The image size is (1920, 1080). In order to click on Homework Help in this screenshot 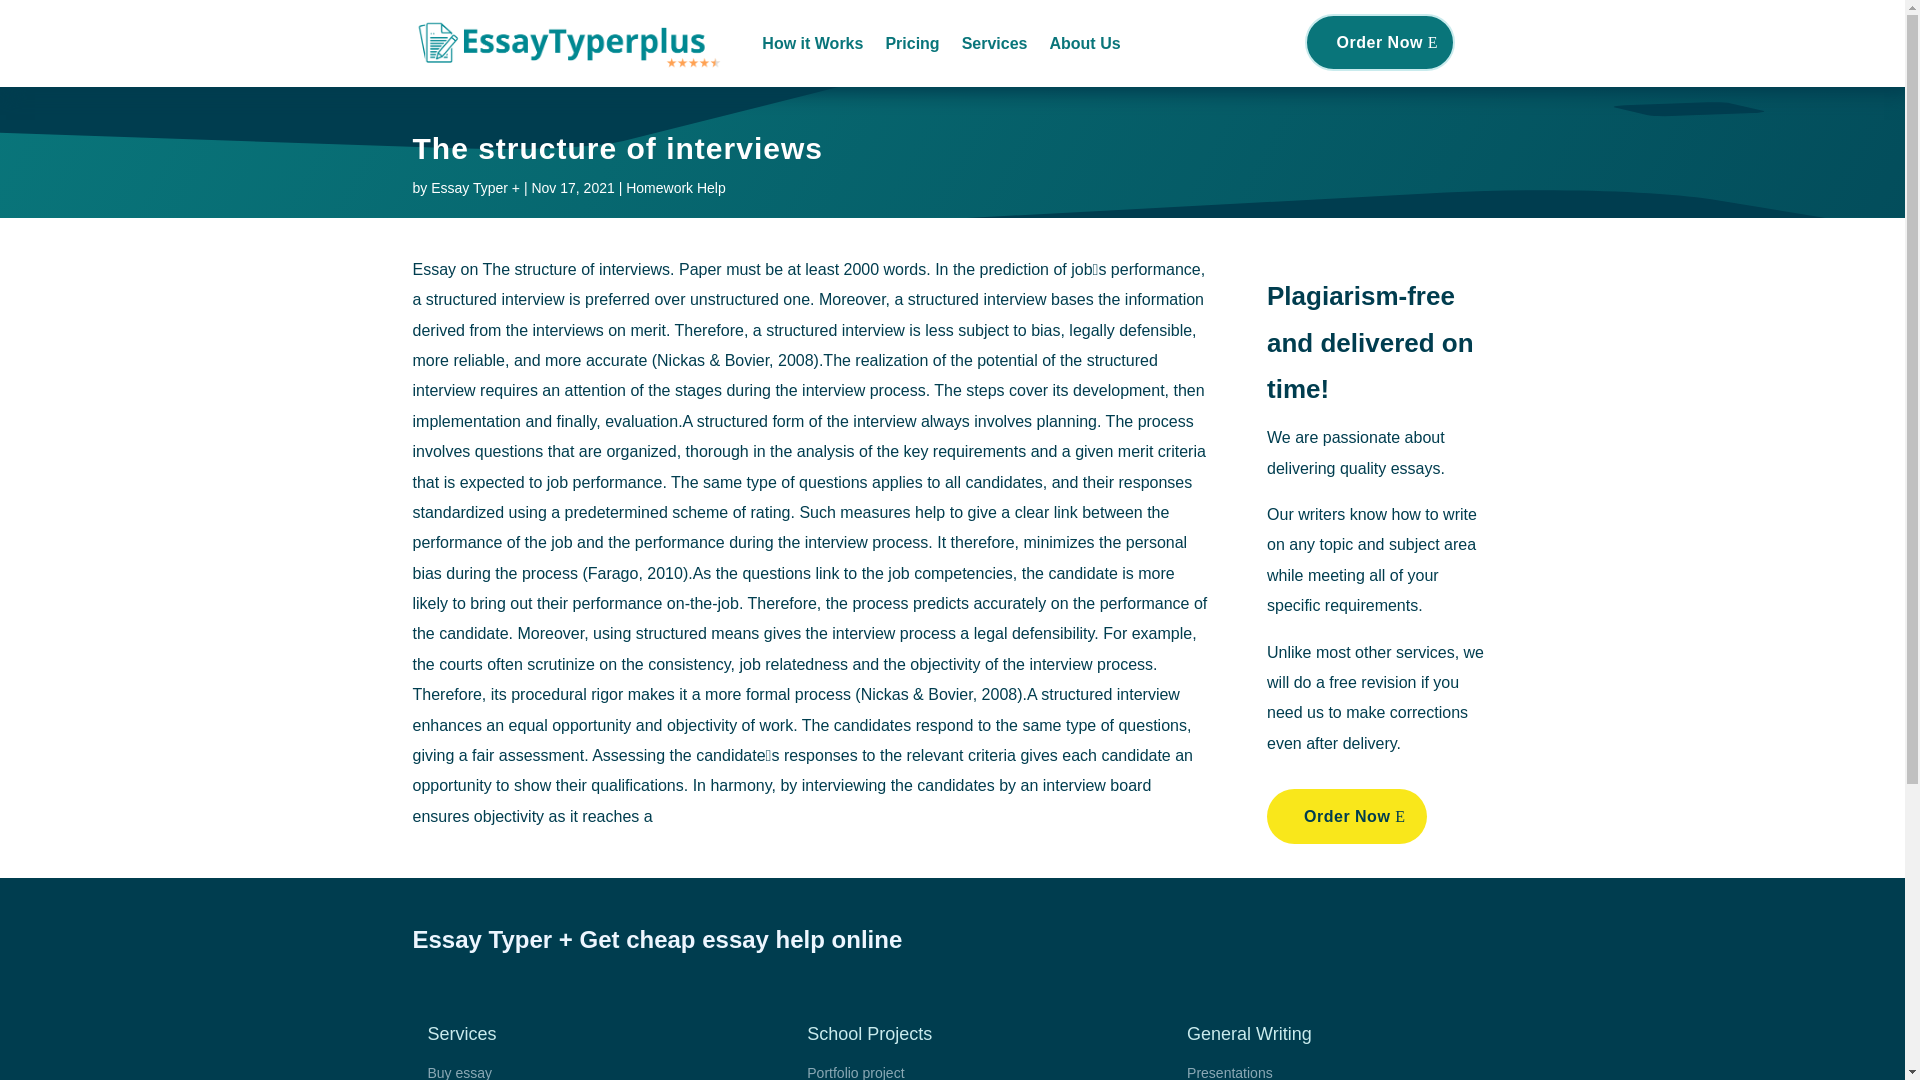, I will do `click(675, 188)`.